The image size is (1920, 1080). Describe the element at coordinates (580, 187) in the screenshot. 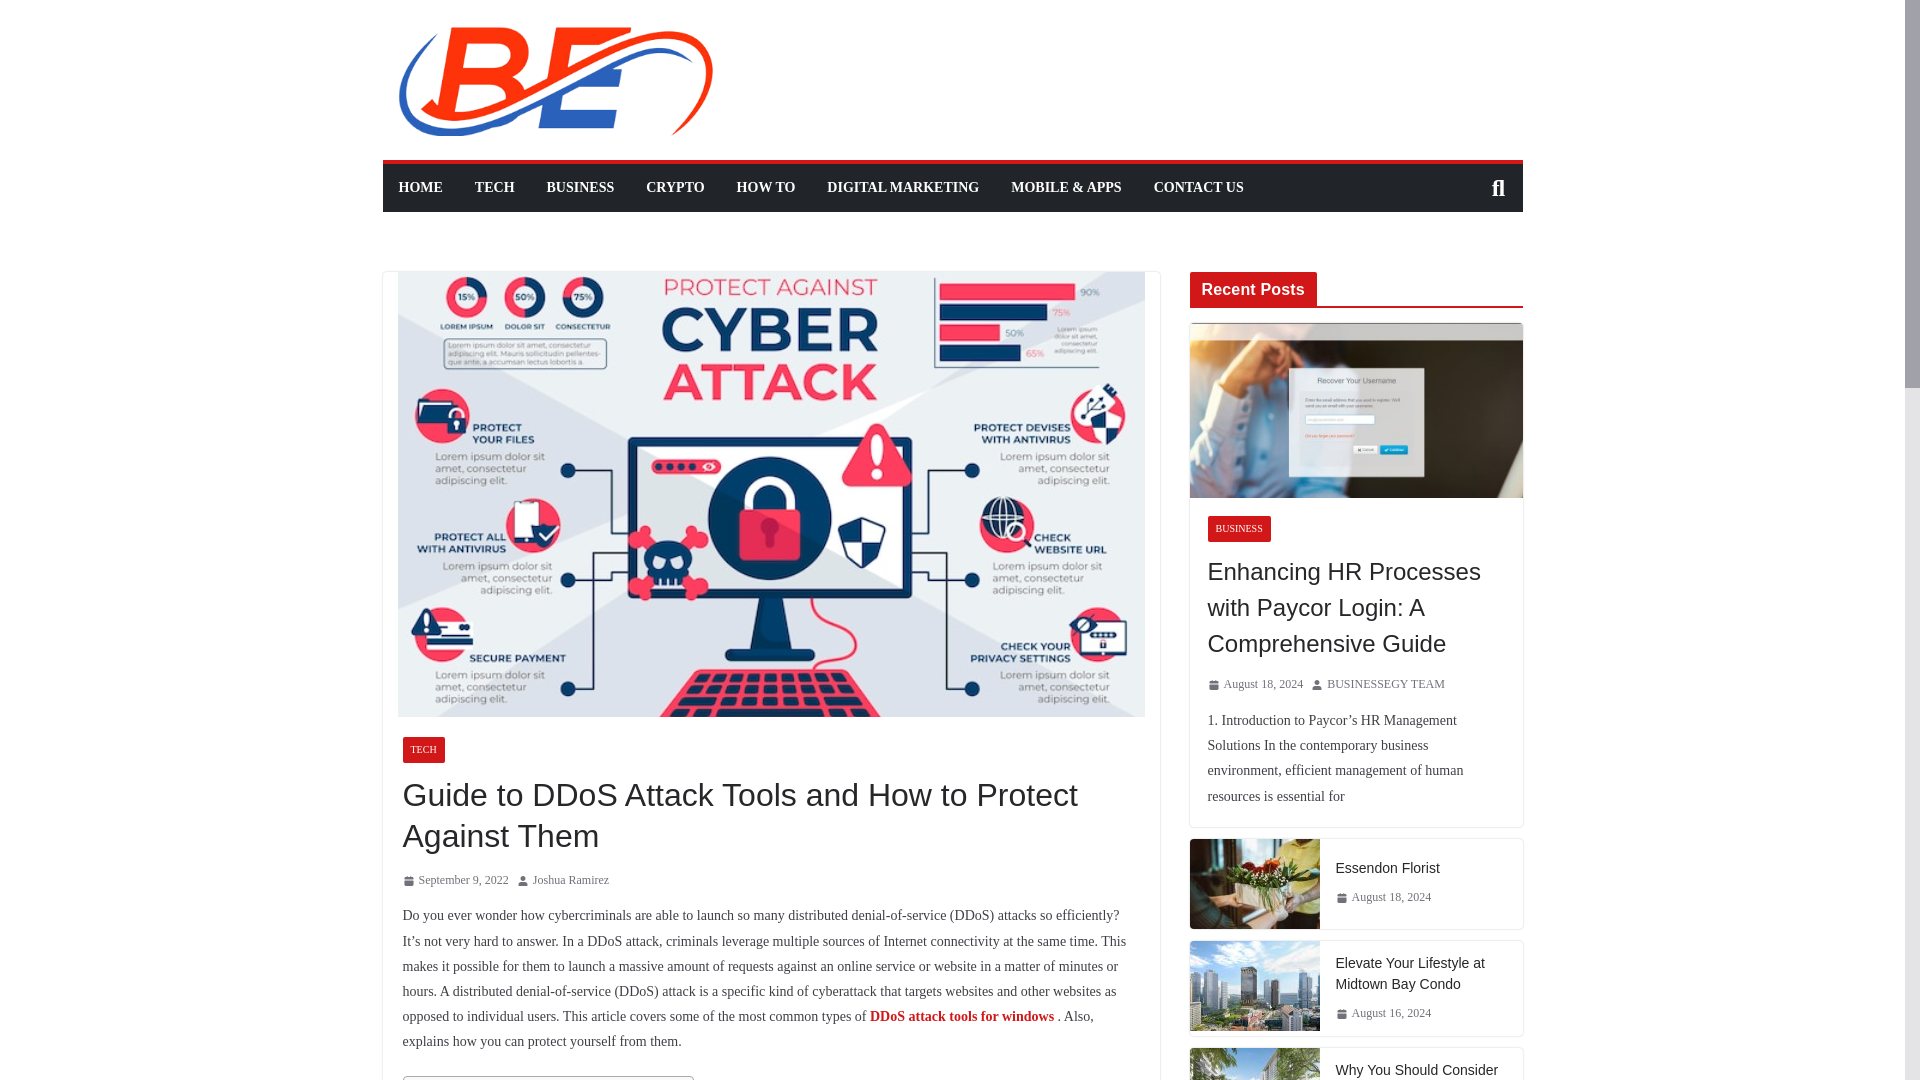

I see `BUSINESS` at that location.